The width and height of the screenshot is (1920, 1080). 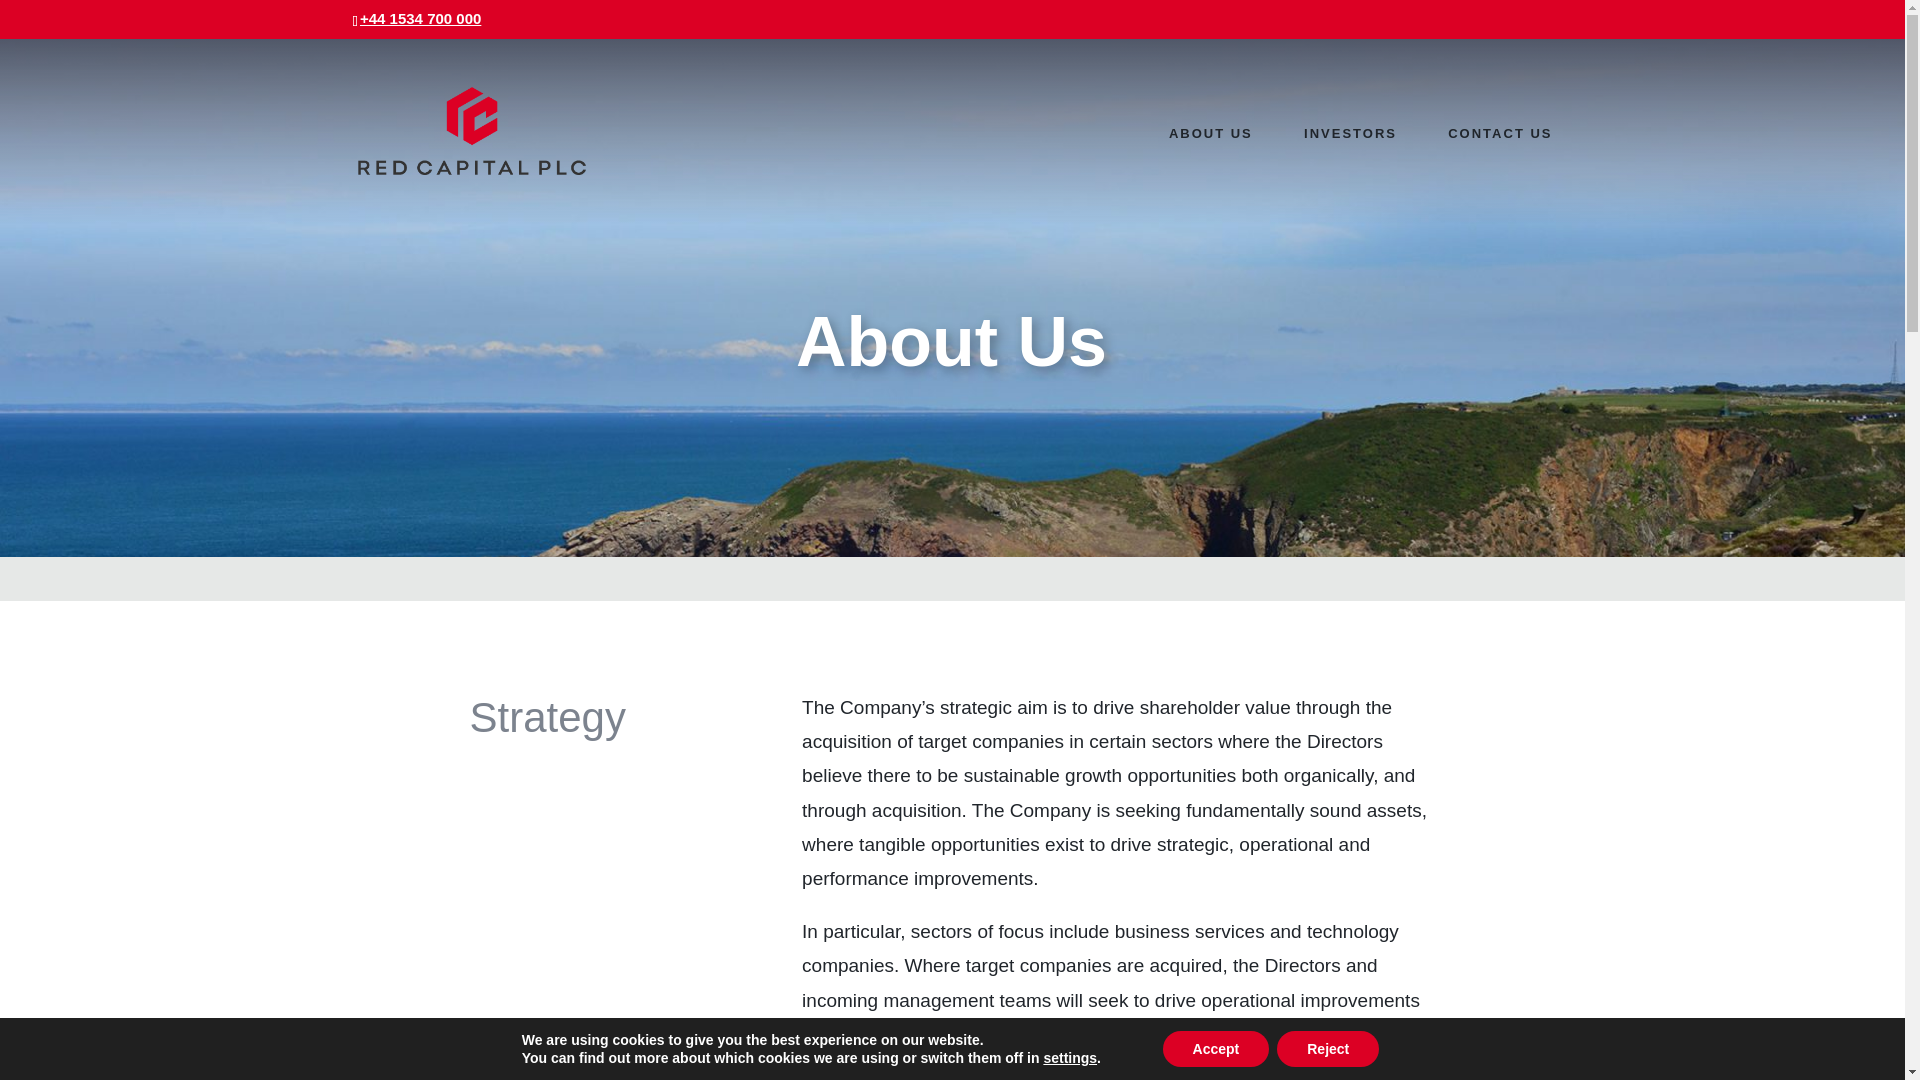 What do you see at coordinates (1069, 1058) in the screenshot?
I see `settings` at bounding box center [1069, 1058].